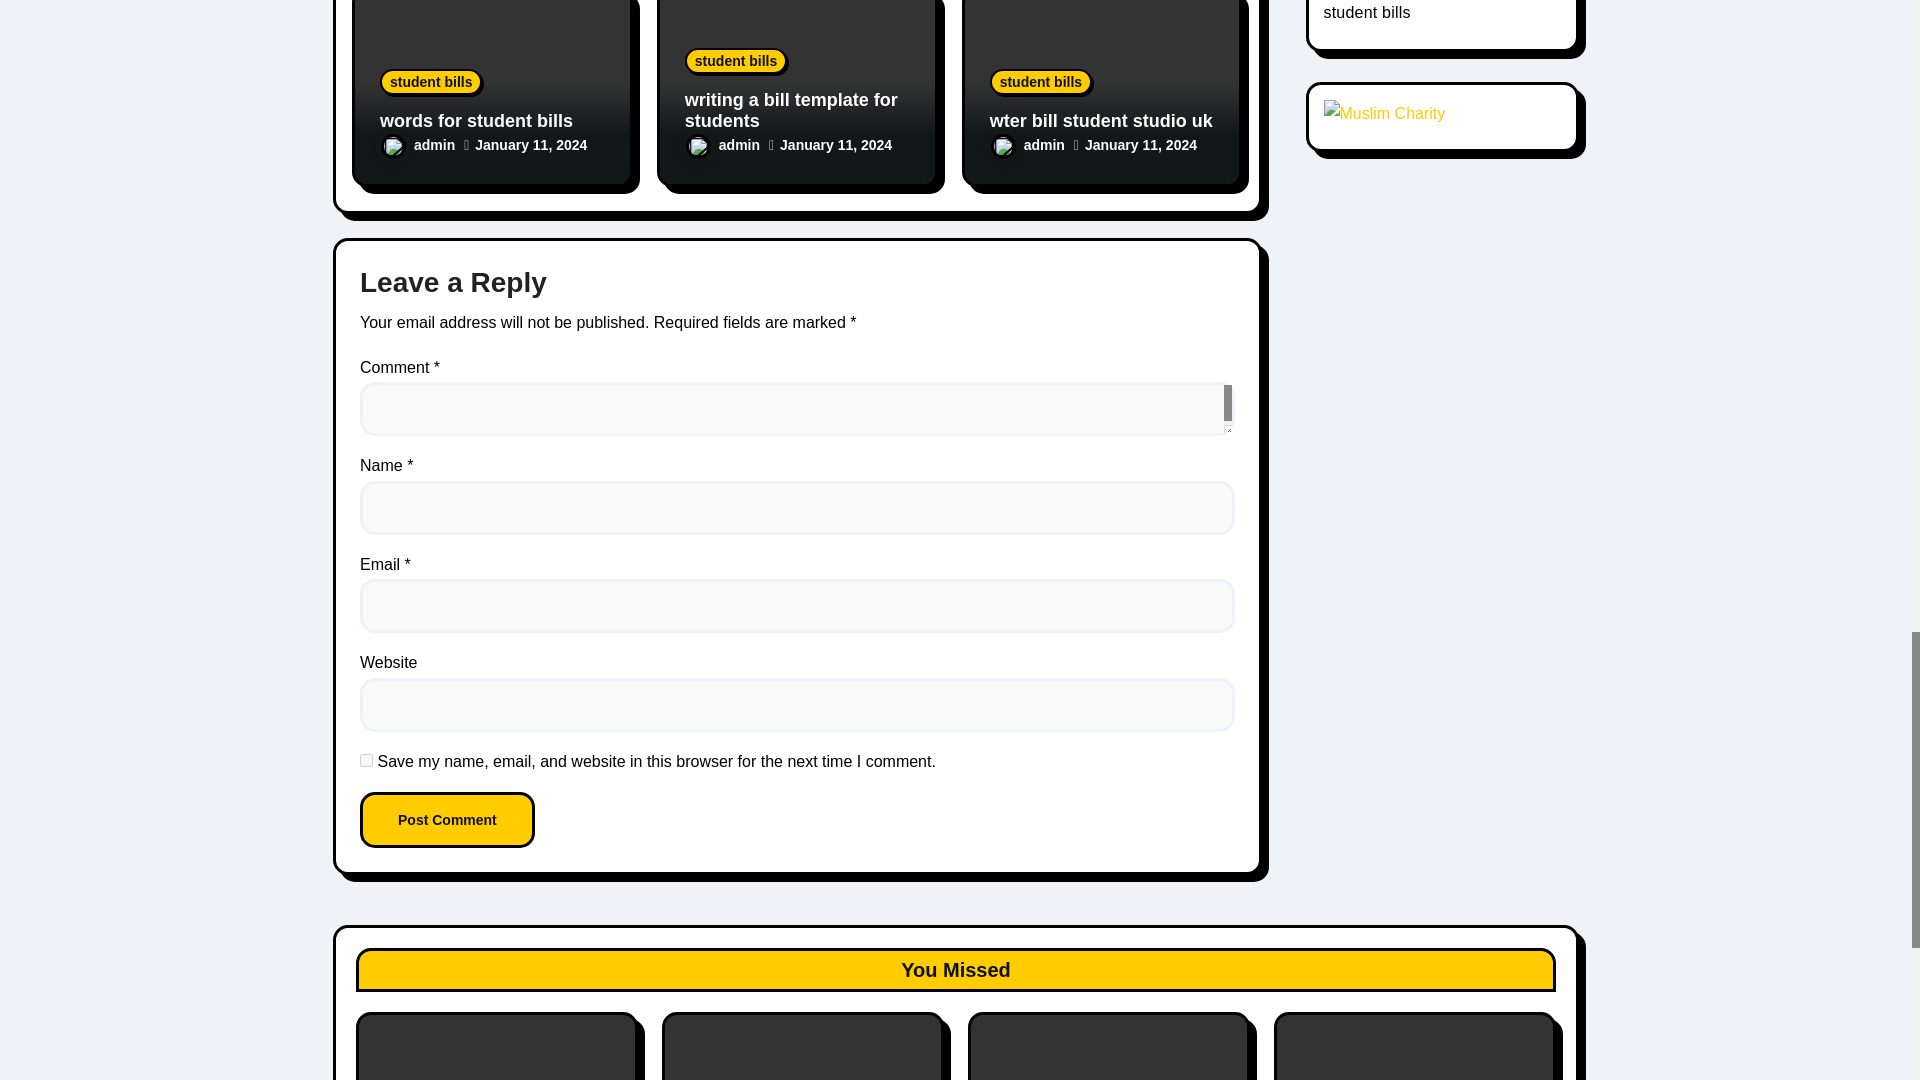 The image size is (1920, 1080). I want to click on student bills, so click(430, 82).